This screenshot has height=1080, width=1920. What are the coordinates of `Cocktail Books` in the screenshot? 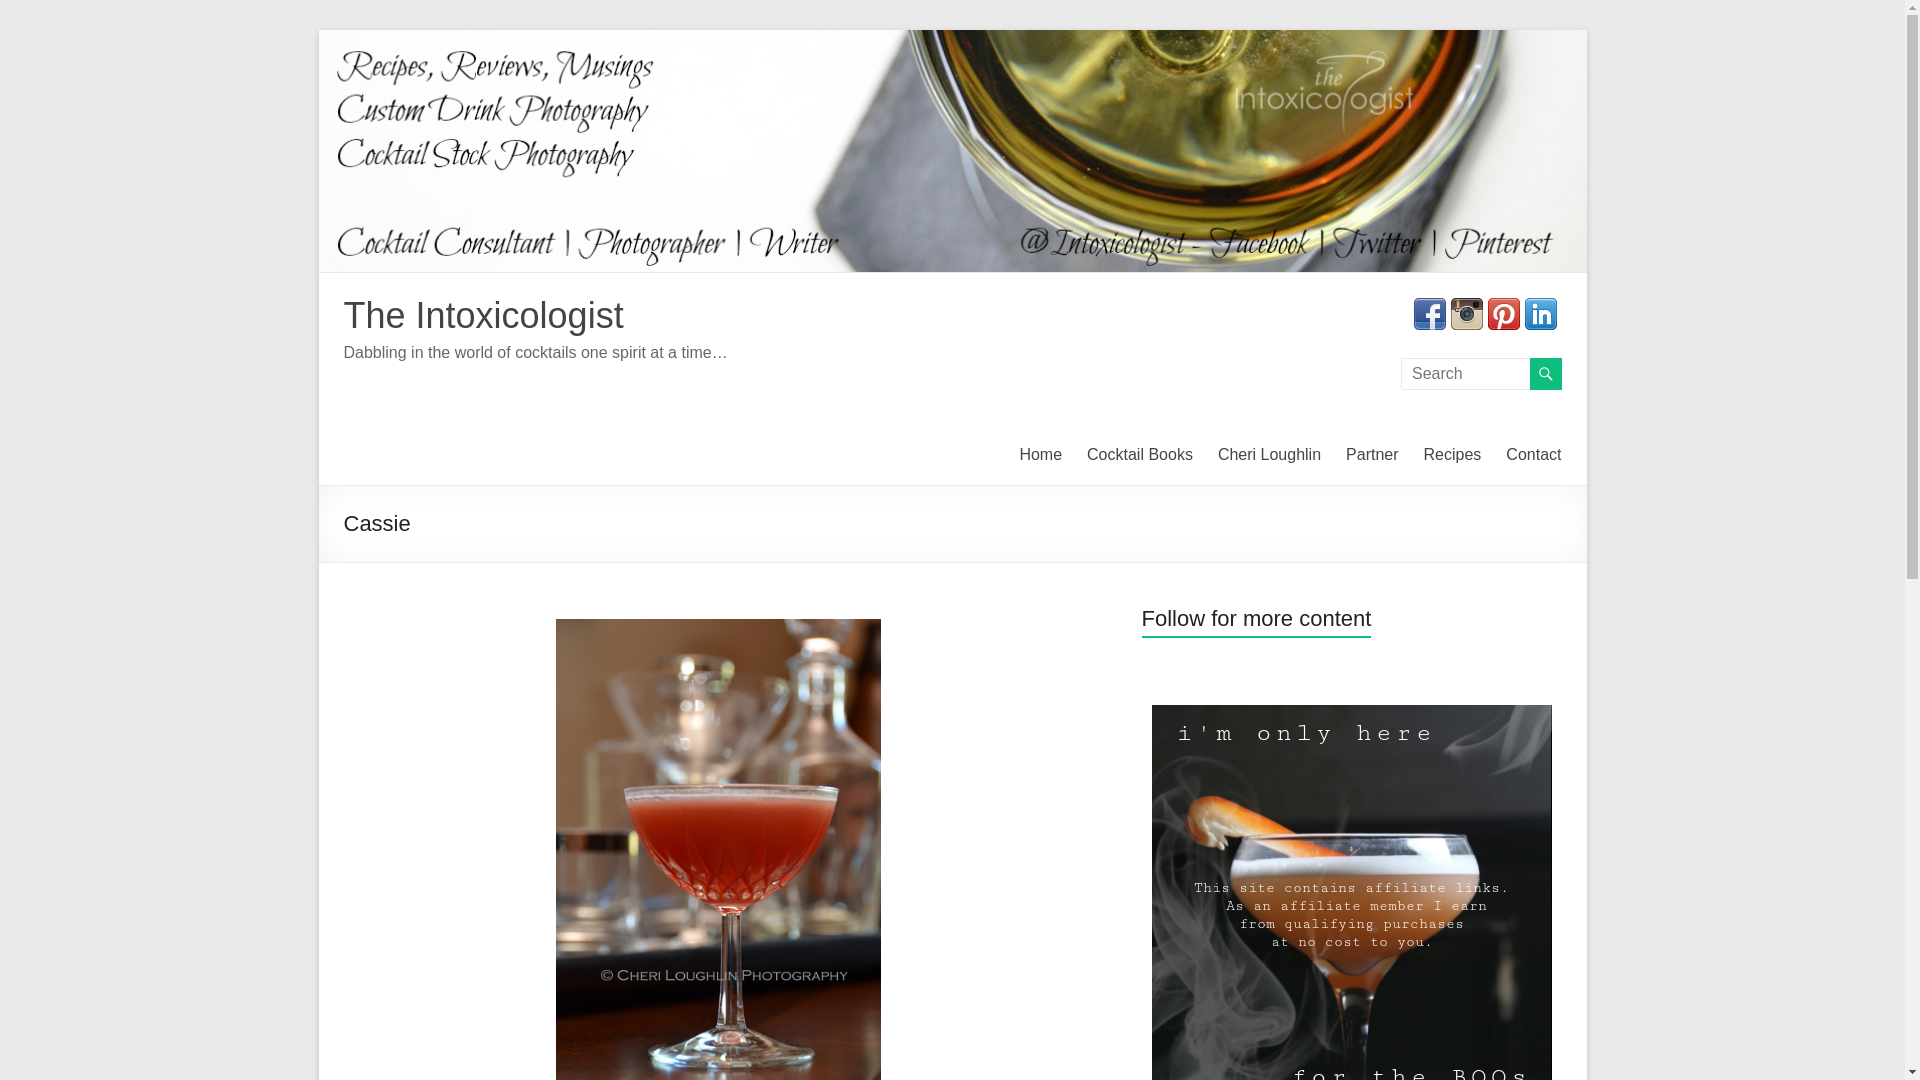 It's located at (1139, 454).